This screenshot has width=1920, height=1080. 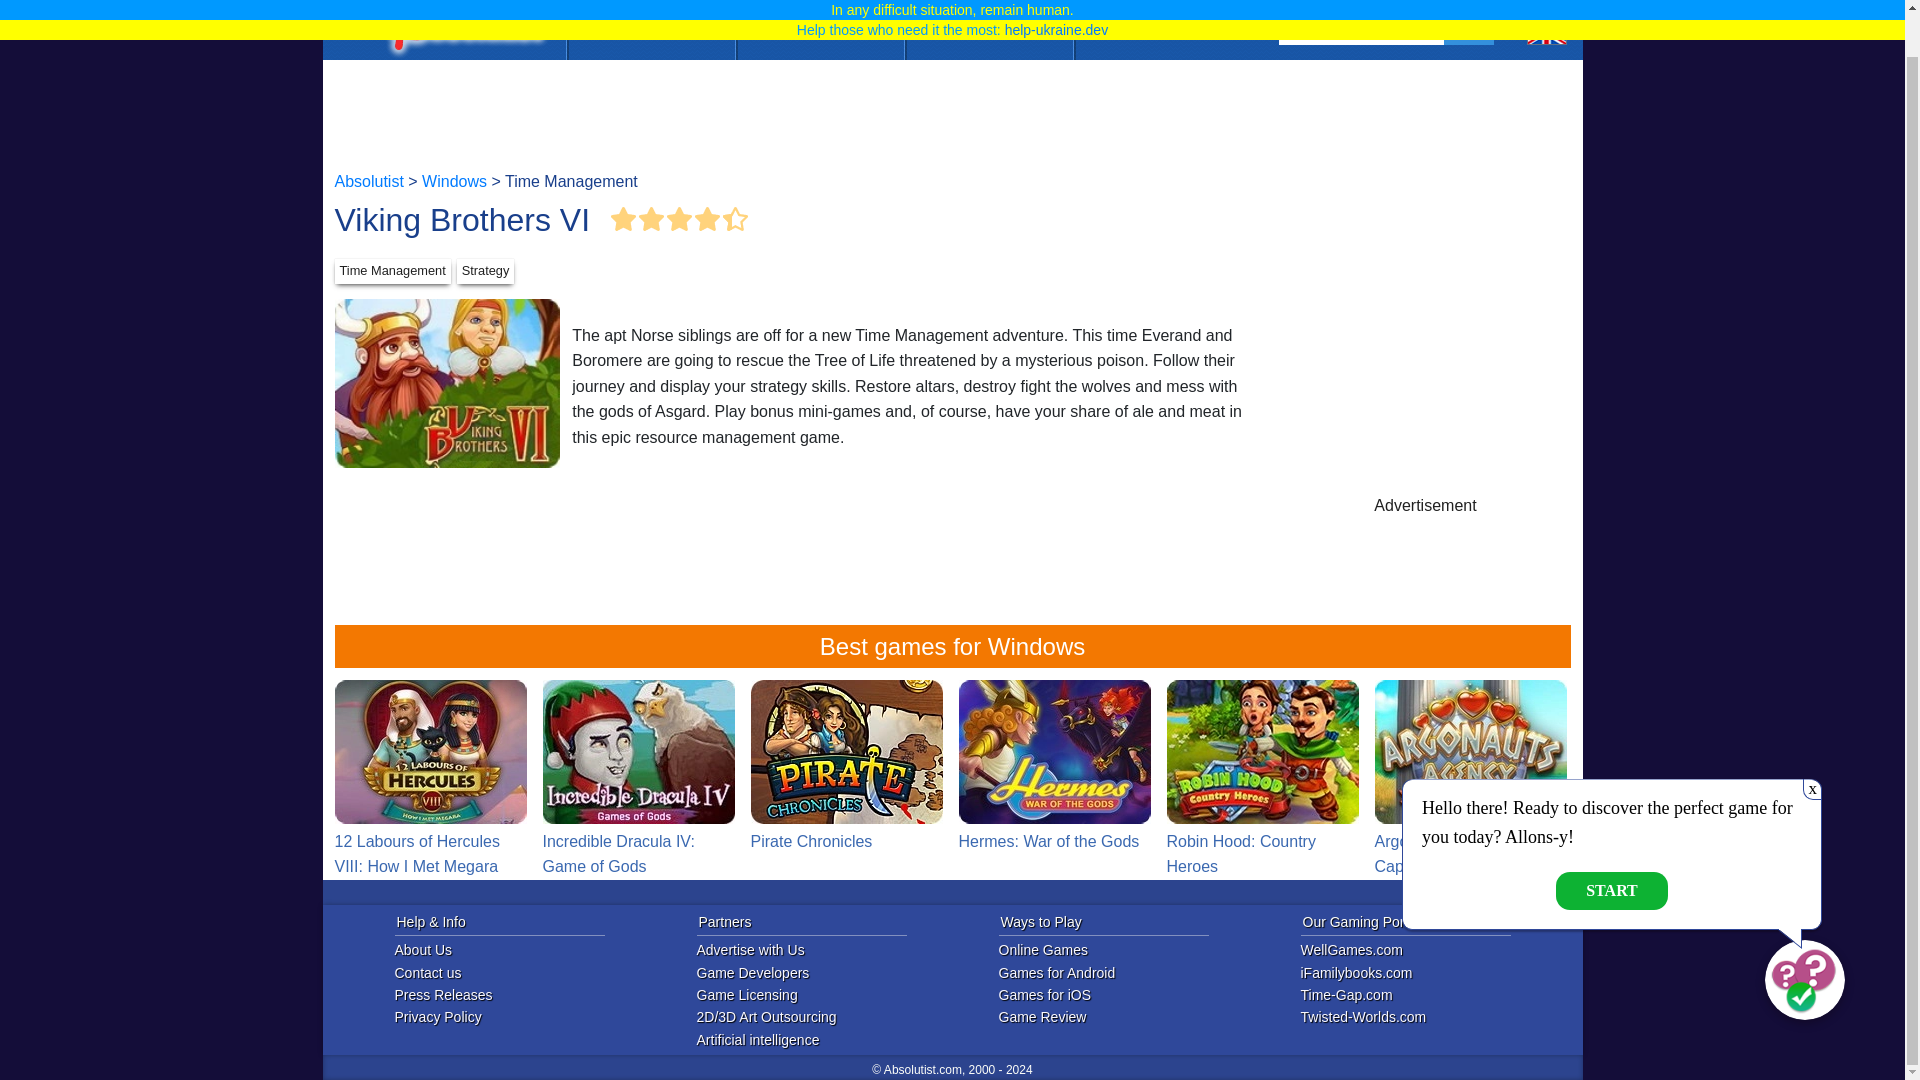 What do you see at coordinates (637, 780) in the screenshot?
I see `Incredible Dracula IV: Game of Gods` at bounding box center [637, 780].